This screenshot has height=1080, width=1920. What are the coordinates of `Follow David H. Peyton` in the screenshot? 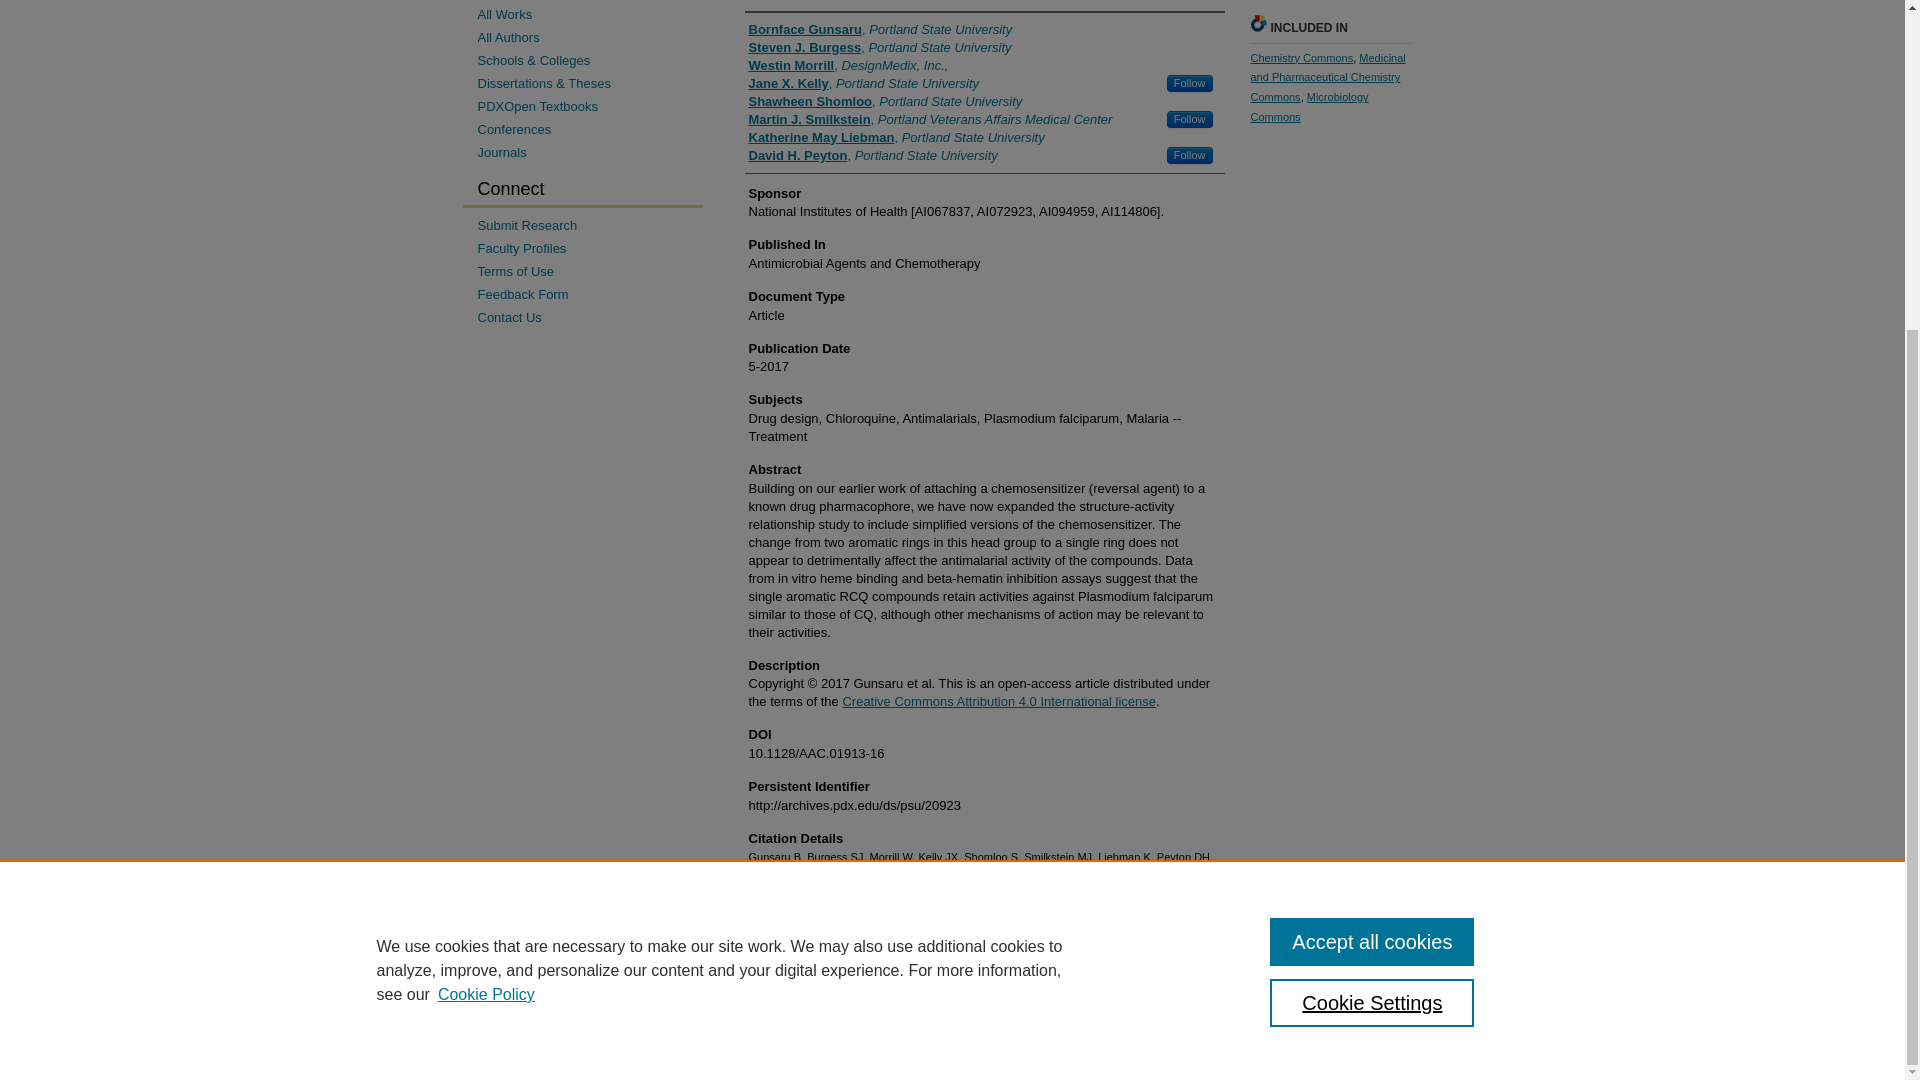 It's located at (1190, 155).